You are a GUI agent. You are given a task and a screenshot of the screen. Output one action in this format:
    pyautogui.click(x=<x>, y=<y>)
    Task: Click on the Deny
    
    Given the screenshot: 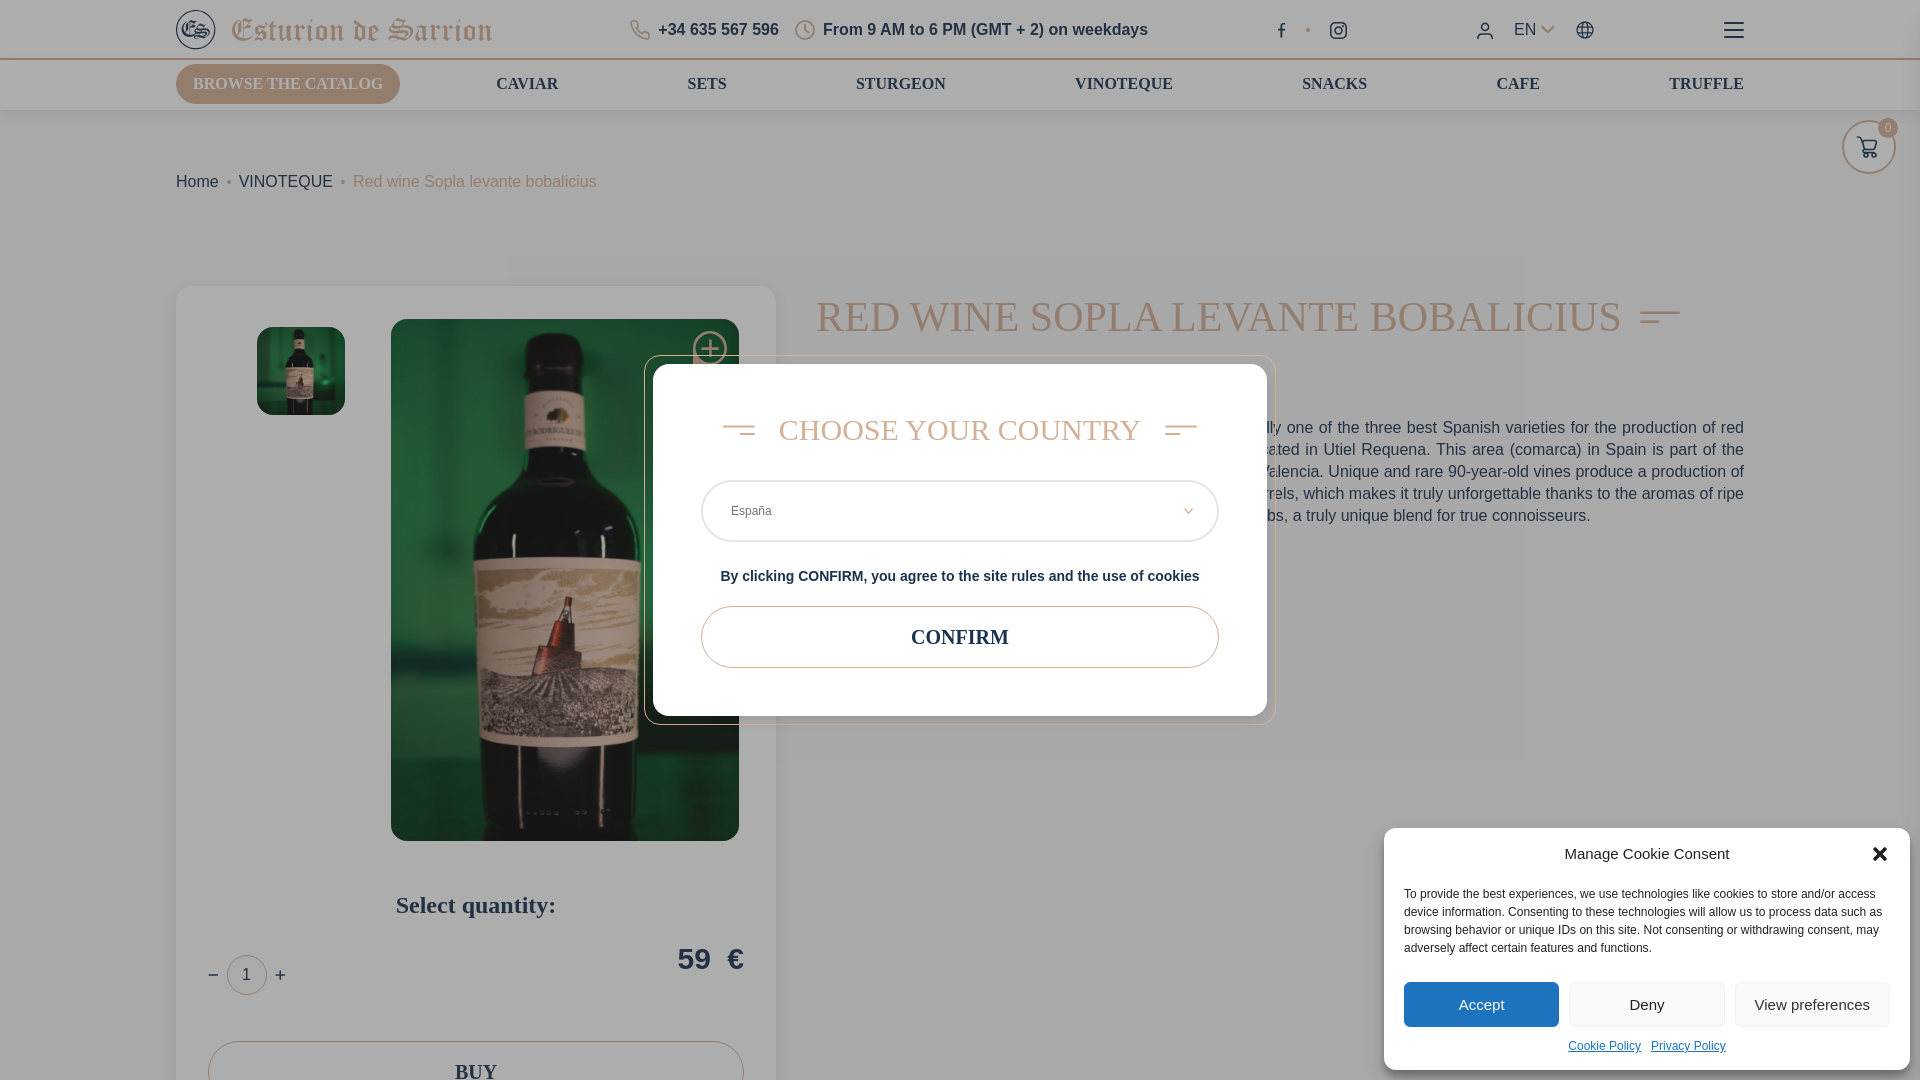 What is the action you would take?
    pyautogui.click(x=1646, y=1004)
    